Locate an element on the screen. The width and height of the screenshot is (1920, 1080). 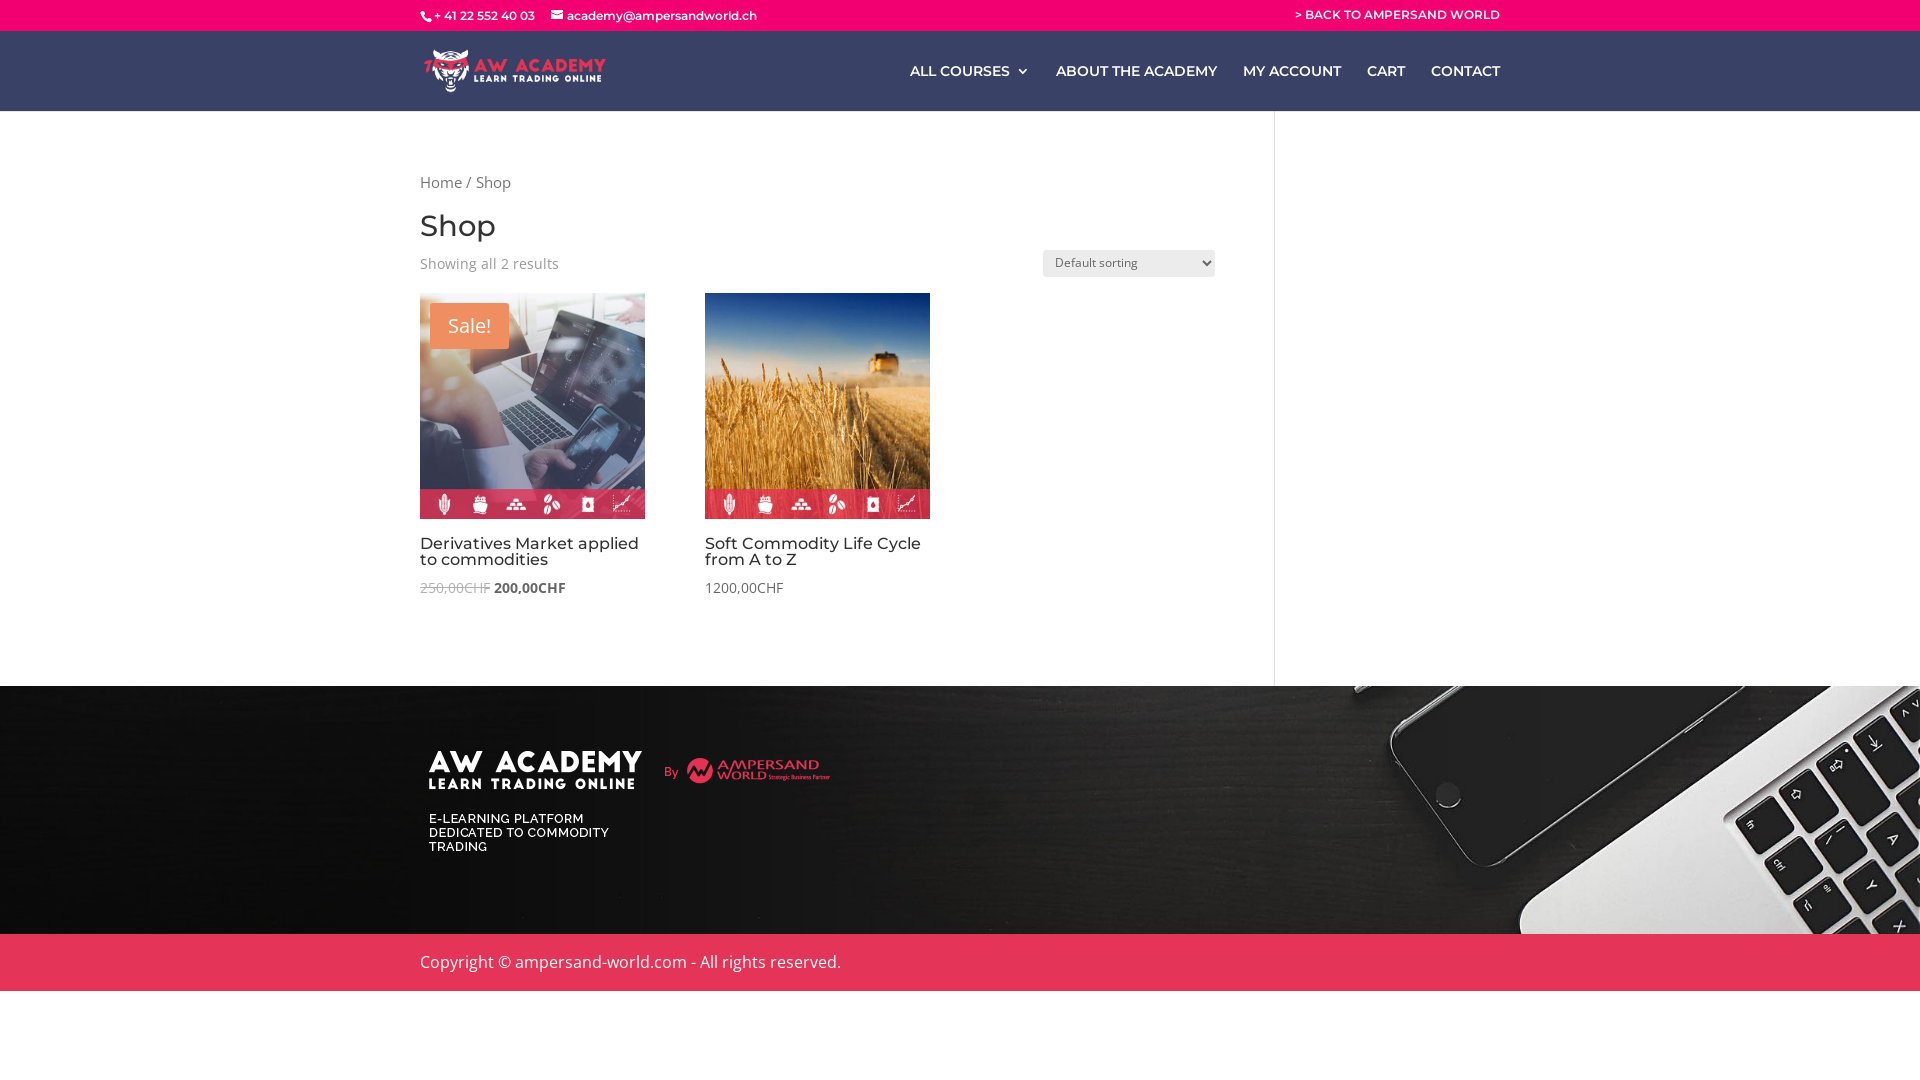
CONTACT is located at coordinates (1466, 88).